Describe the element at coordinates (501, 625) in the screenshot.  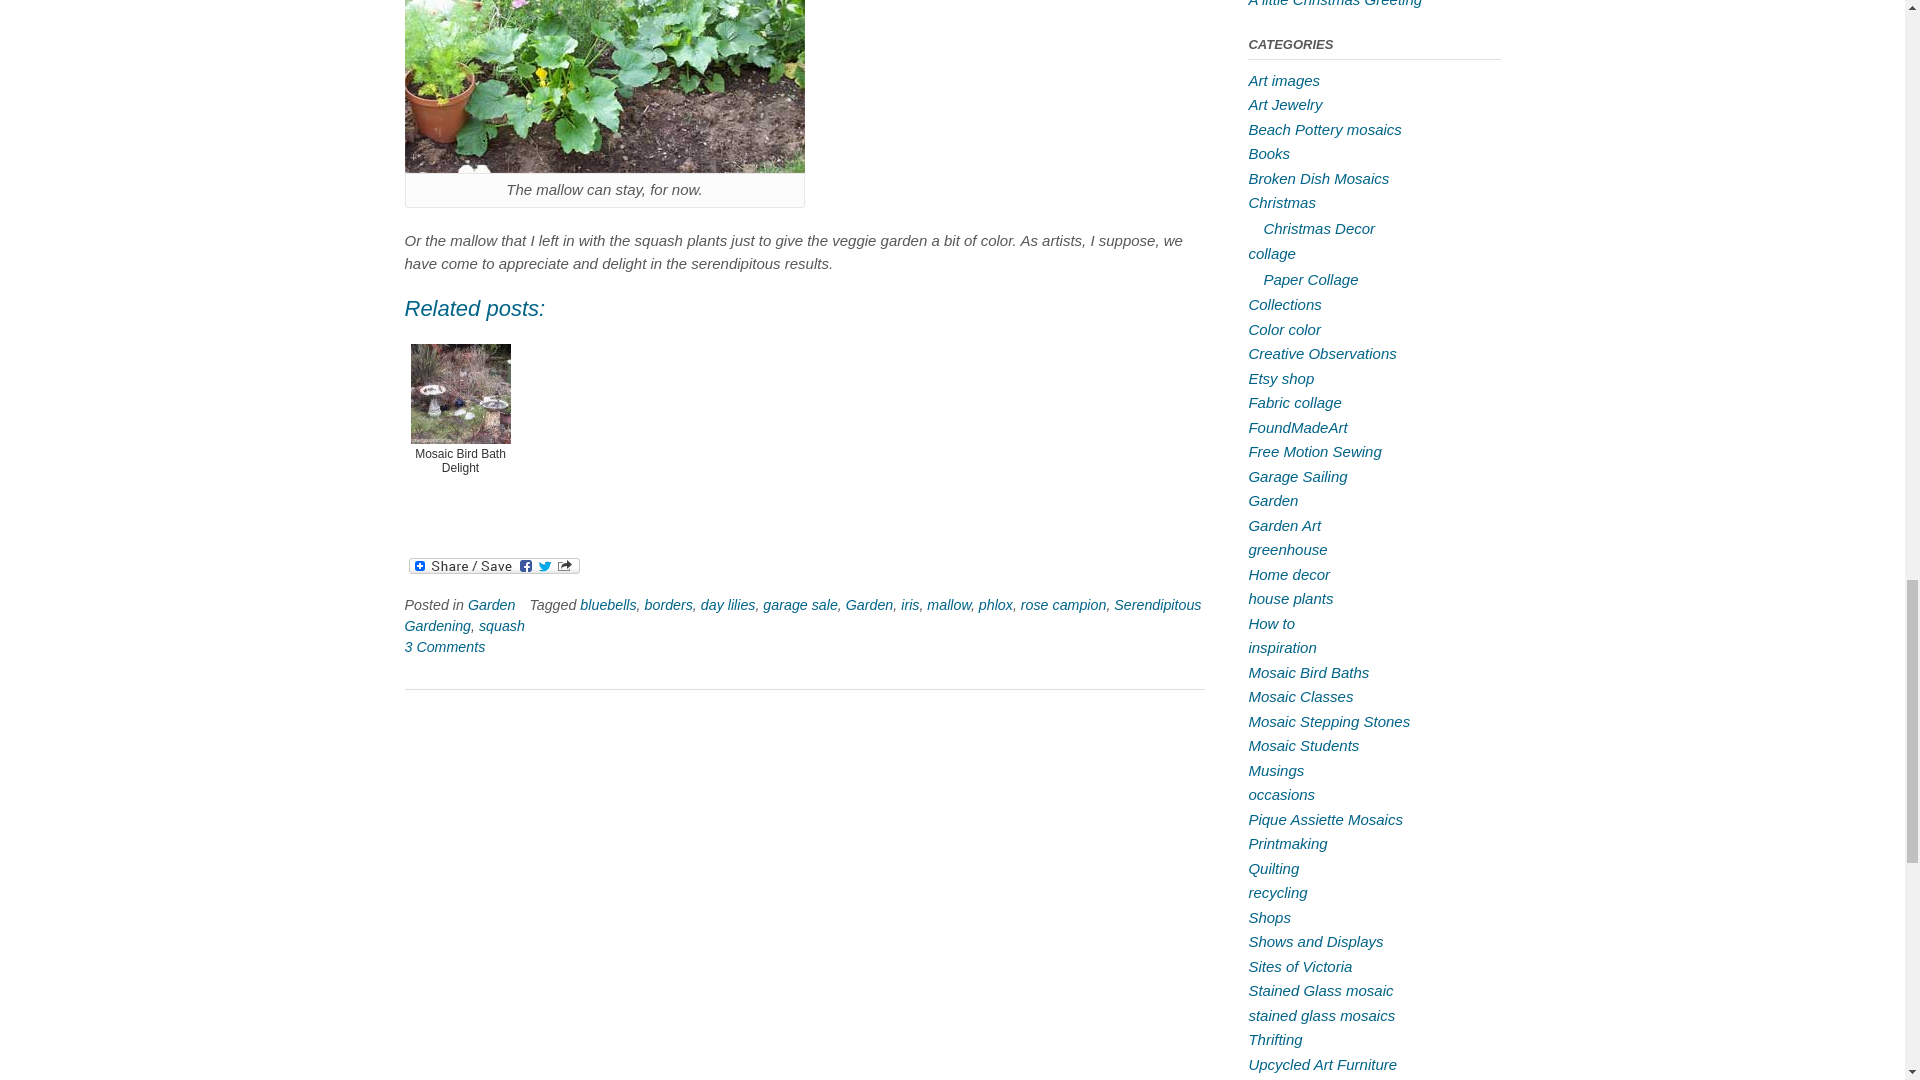
I see `squash` at that location.